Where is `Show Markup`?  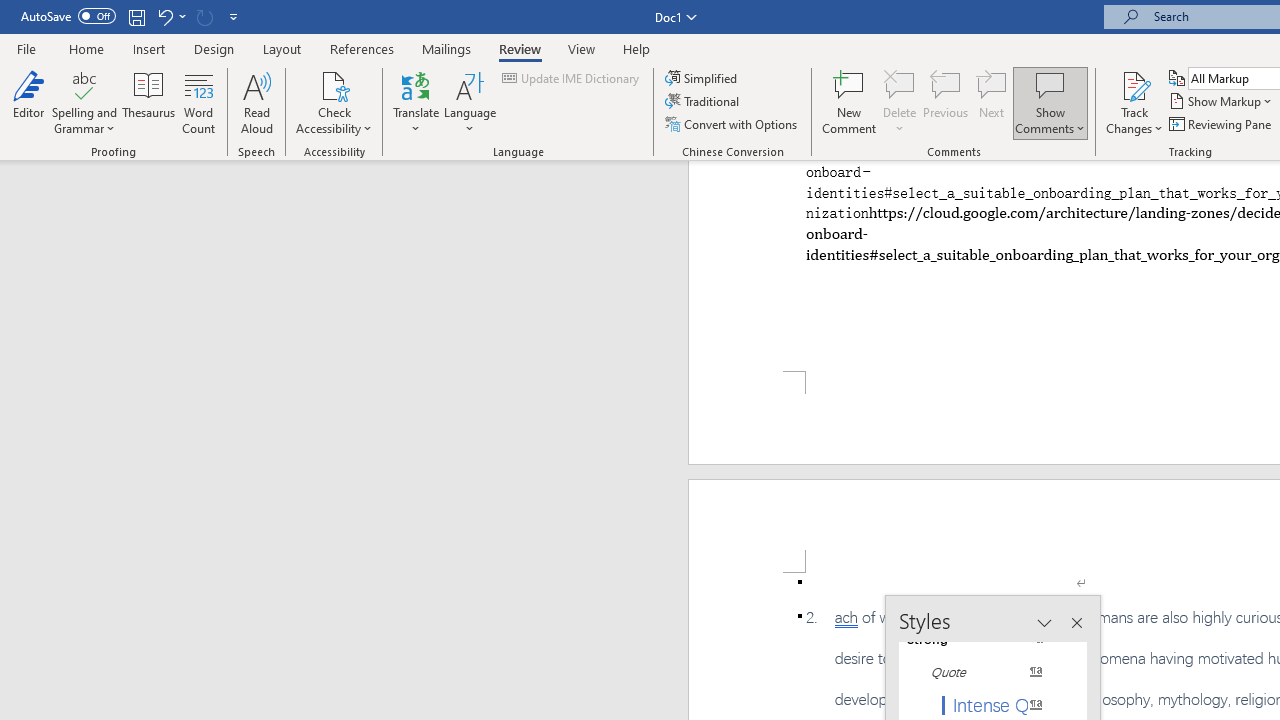
Show Markup is located at coordinates (1222, 102).